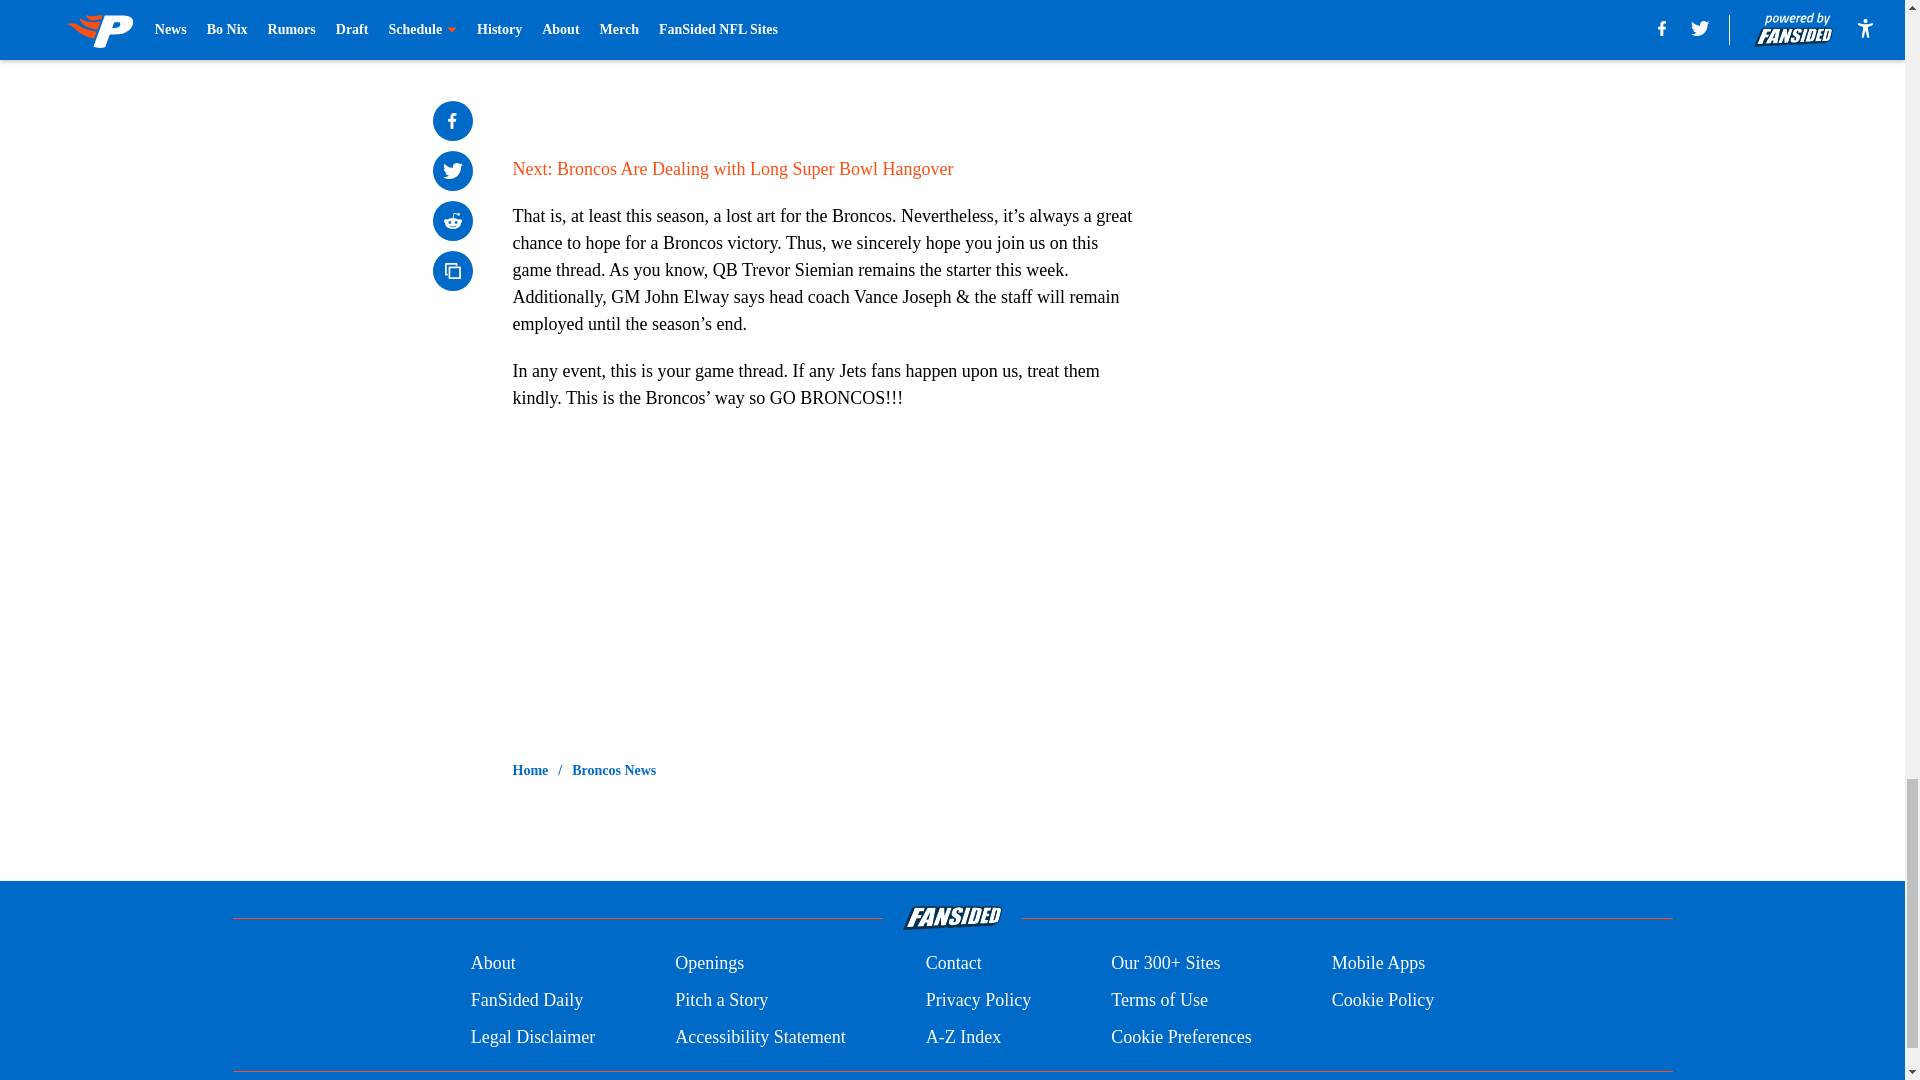 This screenshot has height=1080, width=1920. What do you see at coordinates (953, 964) in the screenshot?
I see `Contact` at bounding box center [953, 964].